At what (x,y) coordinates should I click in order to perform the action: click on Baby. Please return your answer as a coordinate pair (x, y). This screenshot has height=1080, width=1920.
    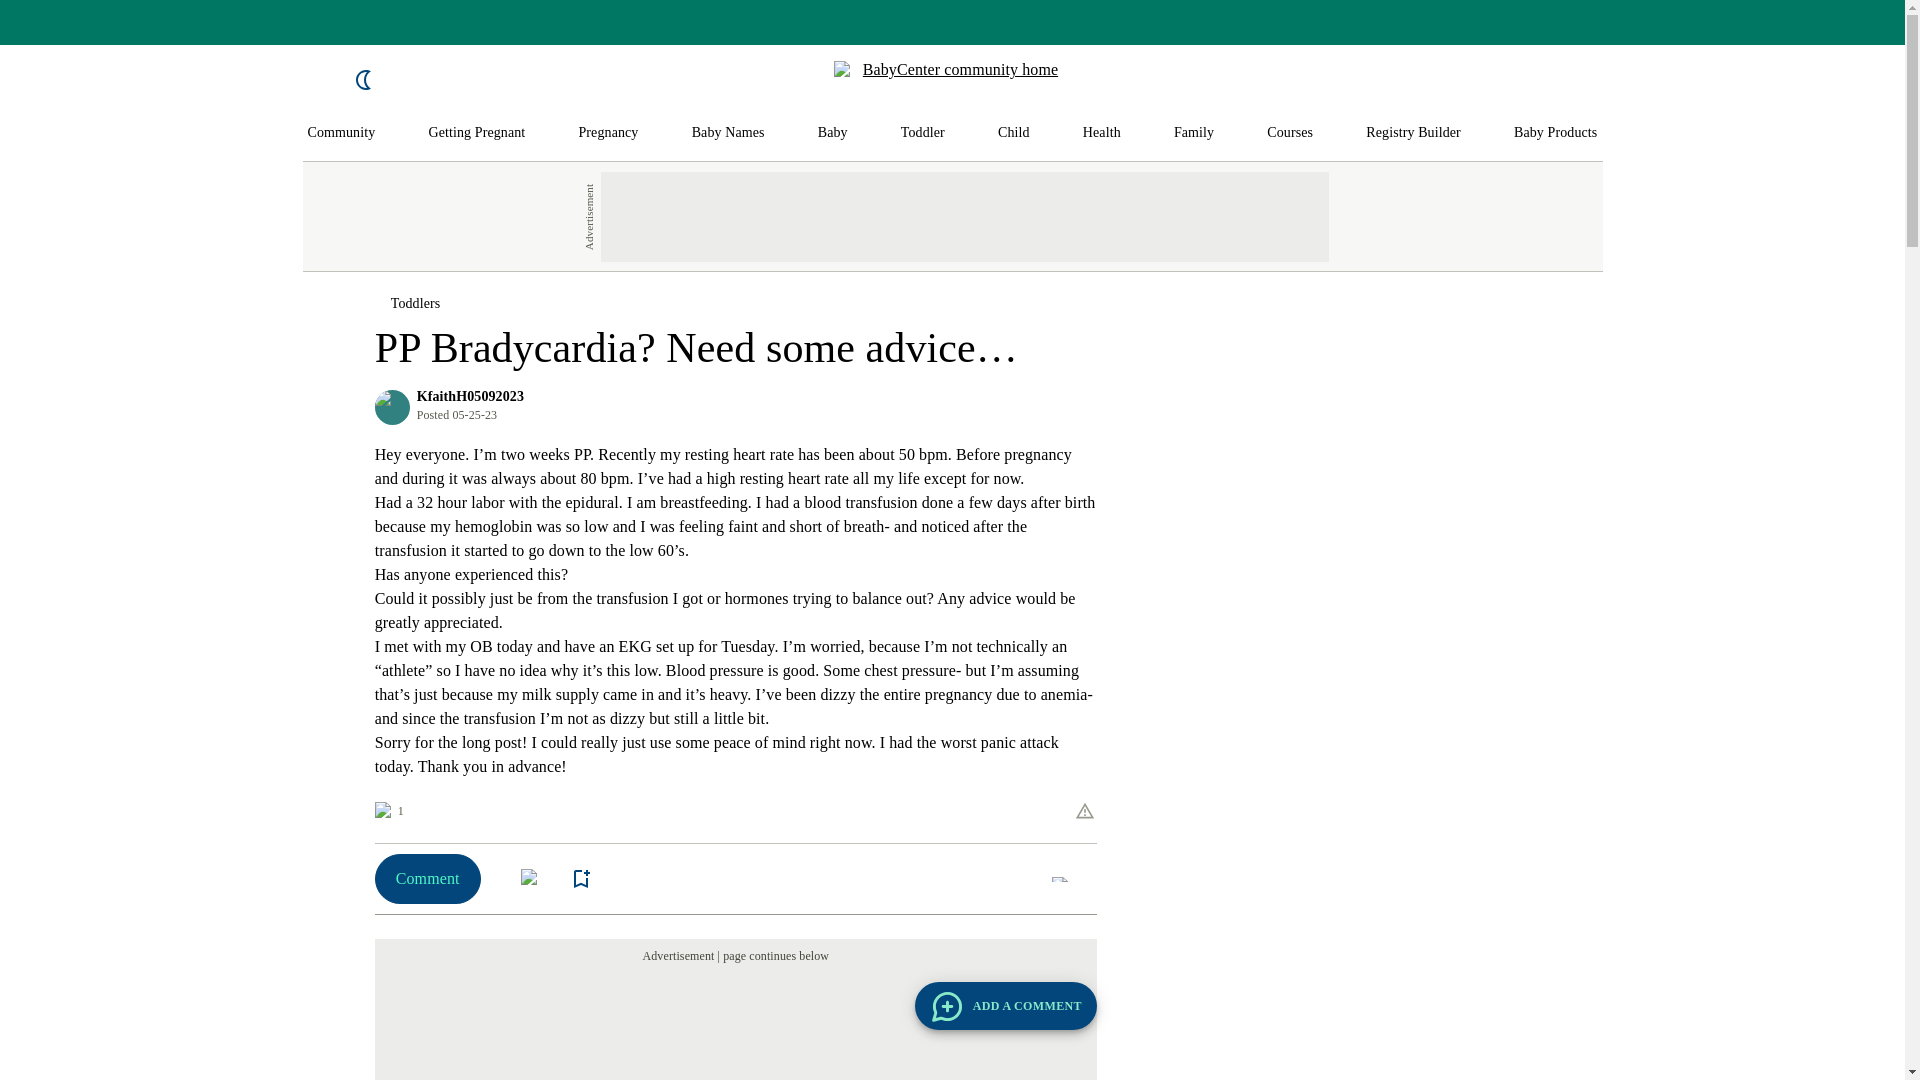
    Looking at the image, I should click on (832, 133).